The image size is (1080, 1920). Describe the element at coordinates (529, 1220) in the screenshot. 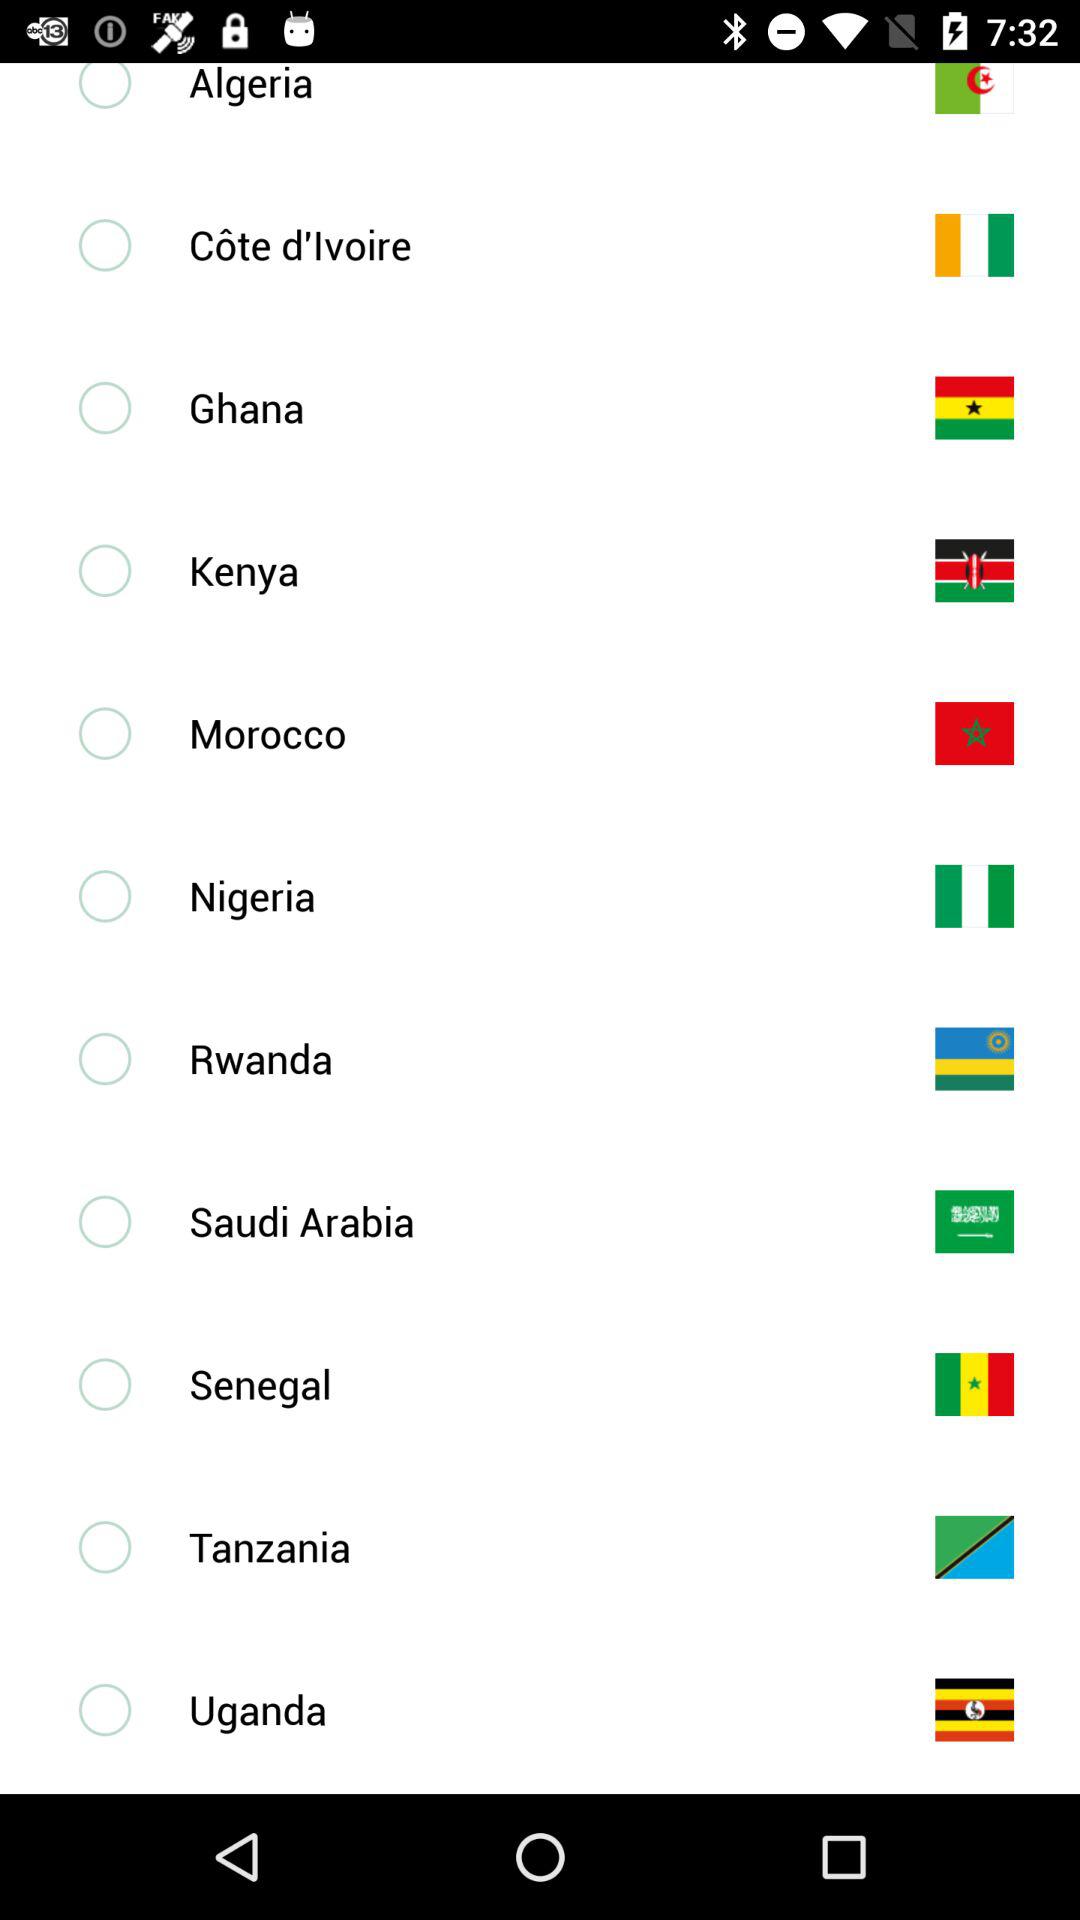

I see `flip to saudi arabia item` at that location.